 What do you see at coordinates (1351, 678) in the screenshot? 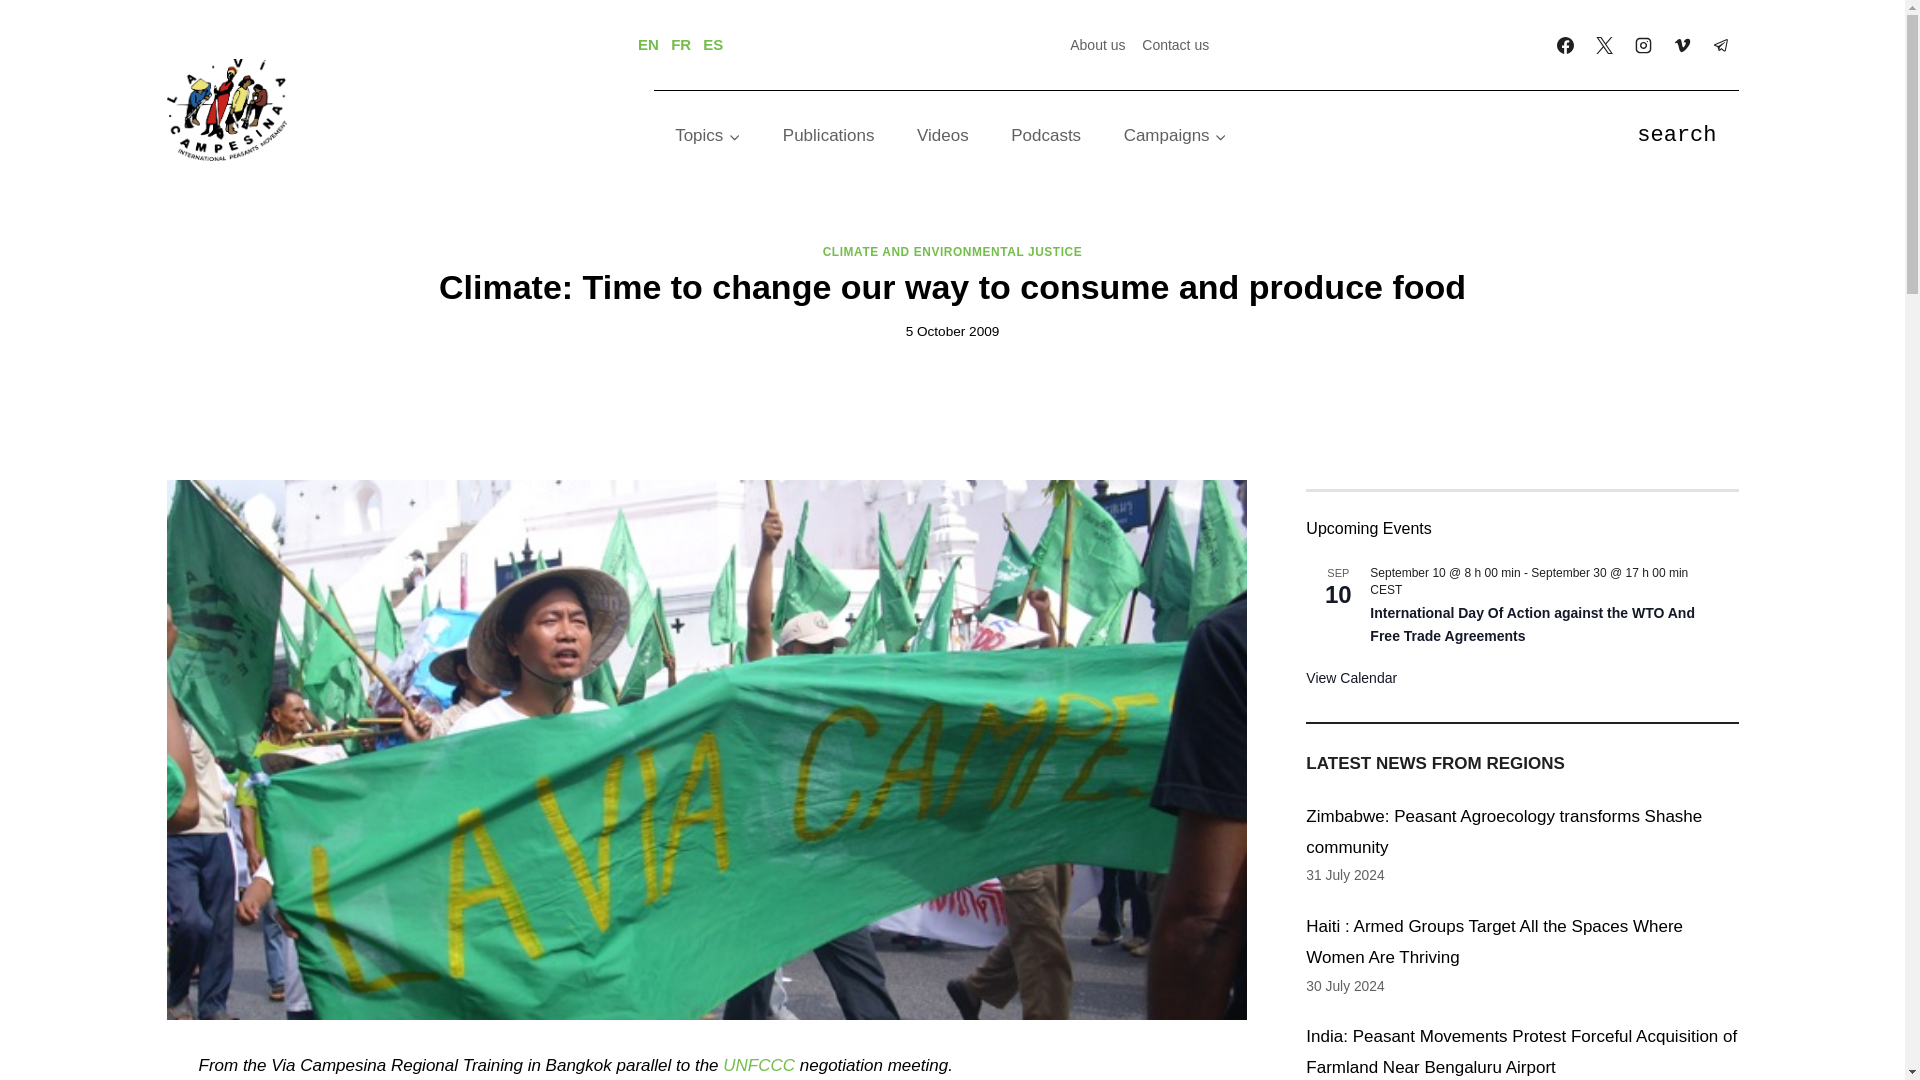
I see `View more events.` at bounding box center [1351, 678].